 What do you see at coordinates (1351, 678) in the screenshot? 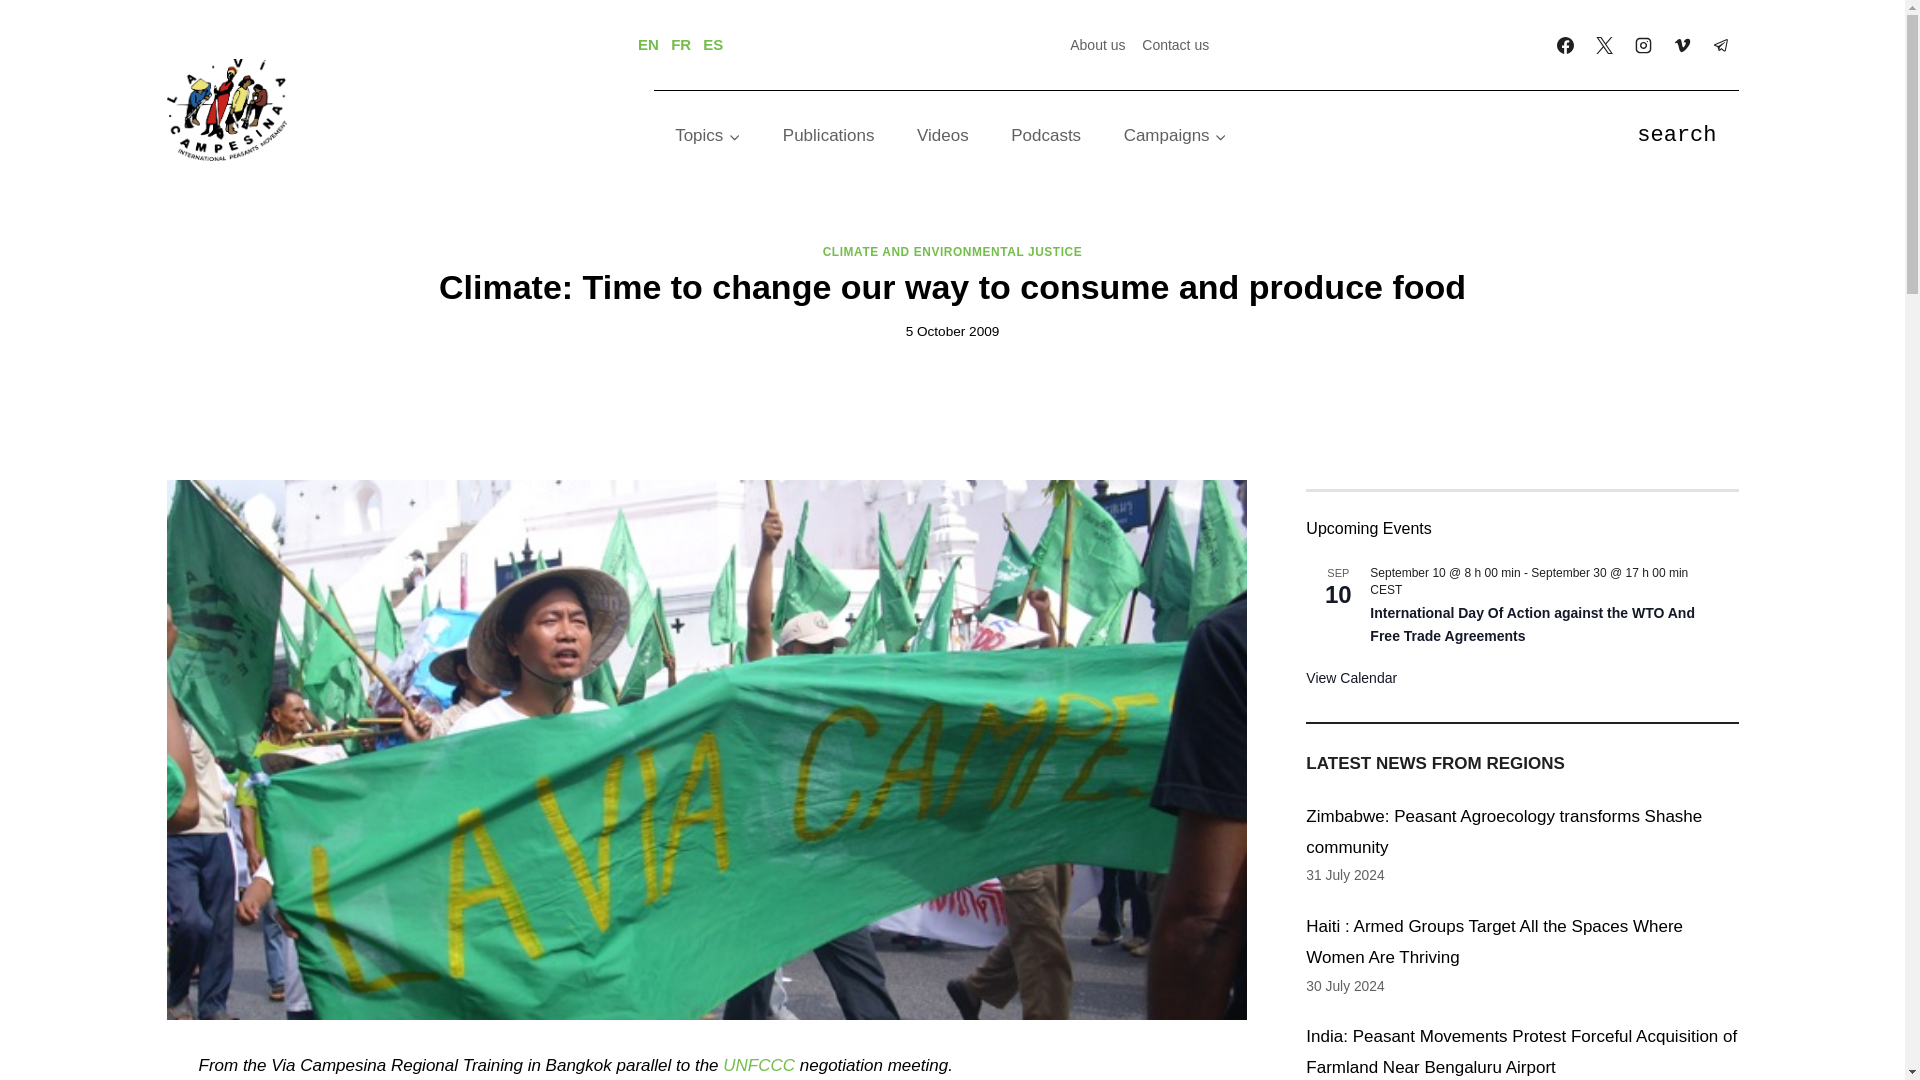
I see `View more events.` at bounding box center [1351, 678].